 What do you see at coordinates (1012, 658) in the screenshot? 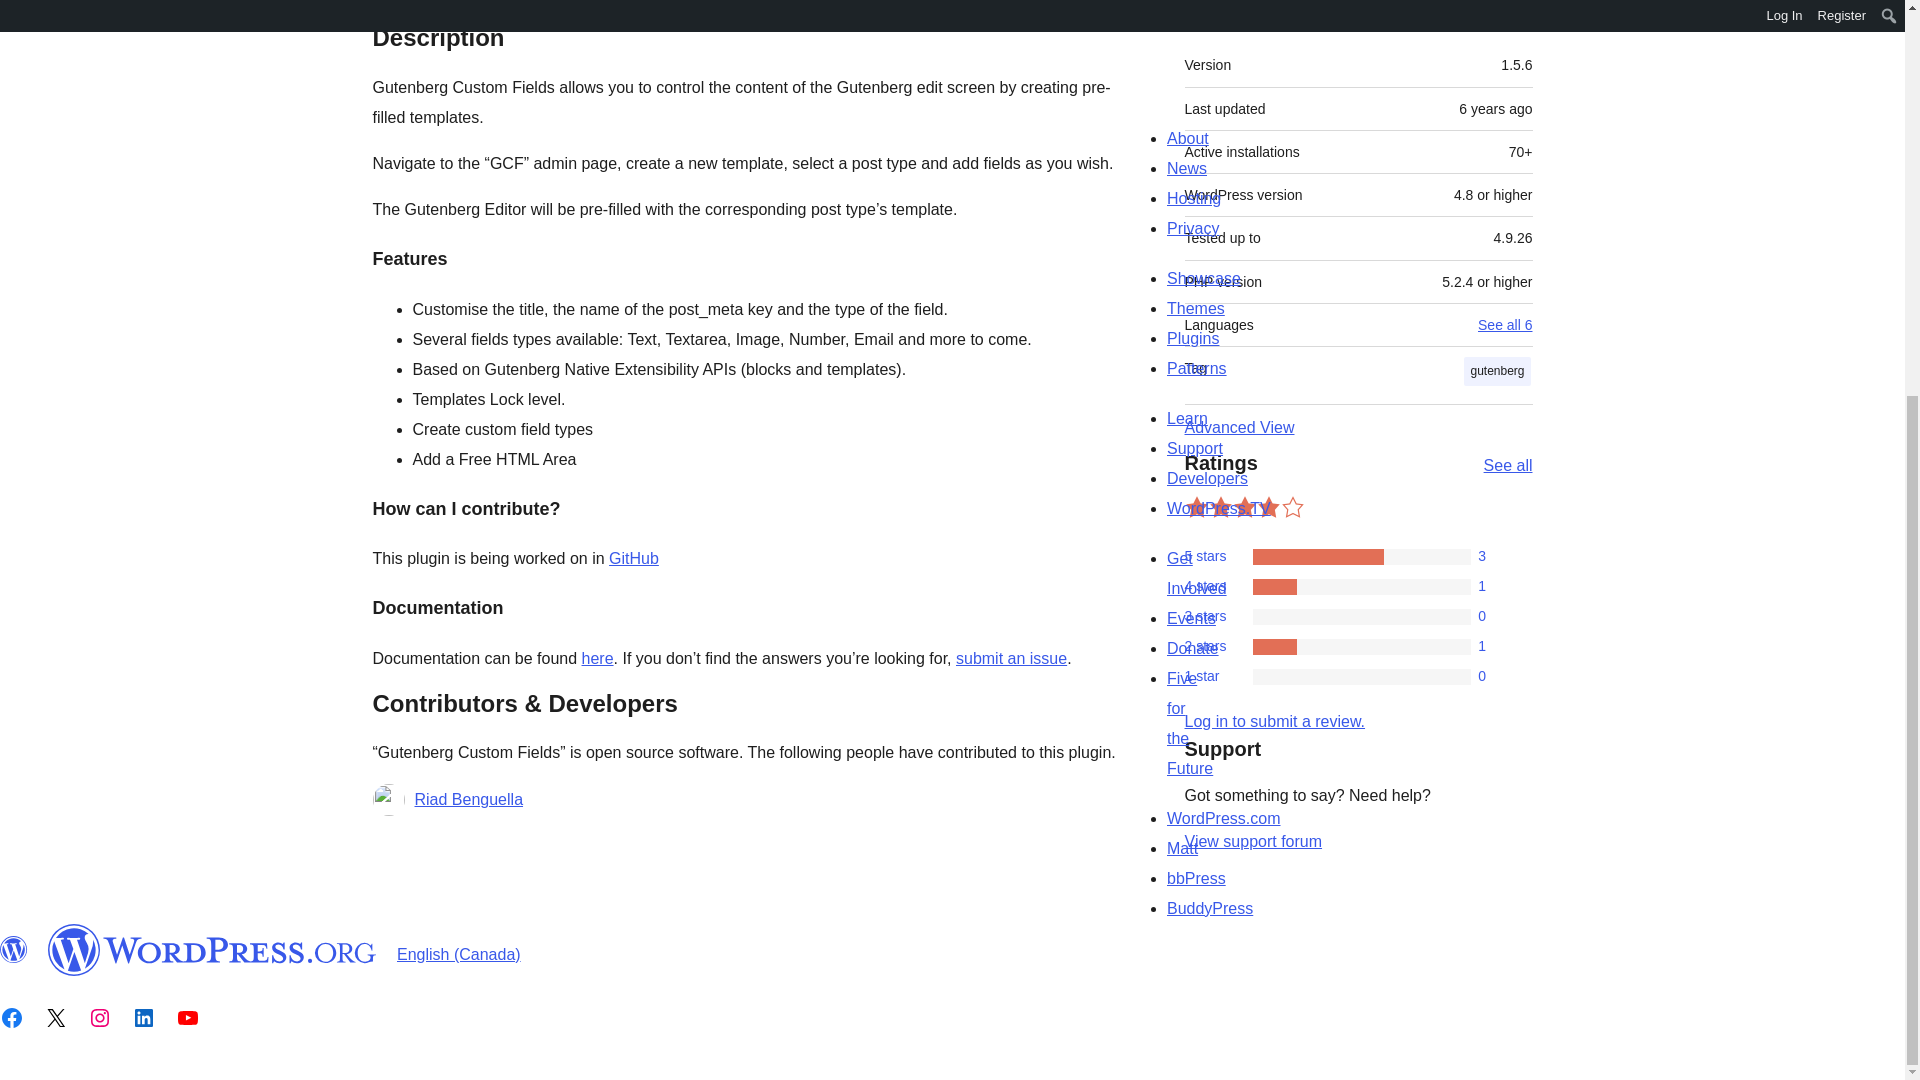
I see `submit an issue` at bounding box center [1012, 658].